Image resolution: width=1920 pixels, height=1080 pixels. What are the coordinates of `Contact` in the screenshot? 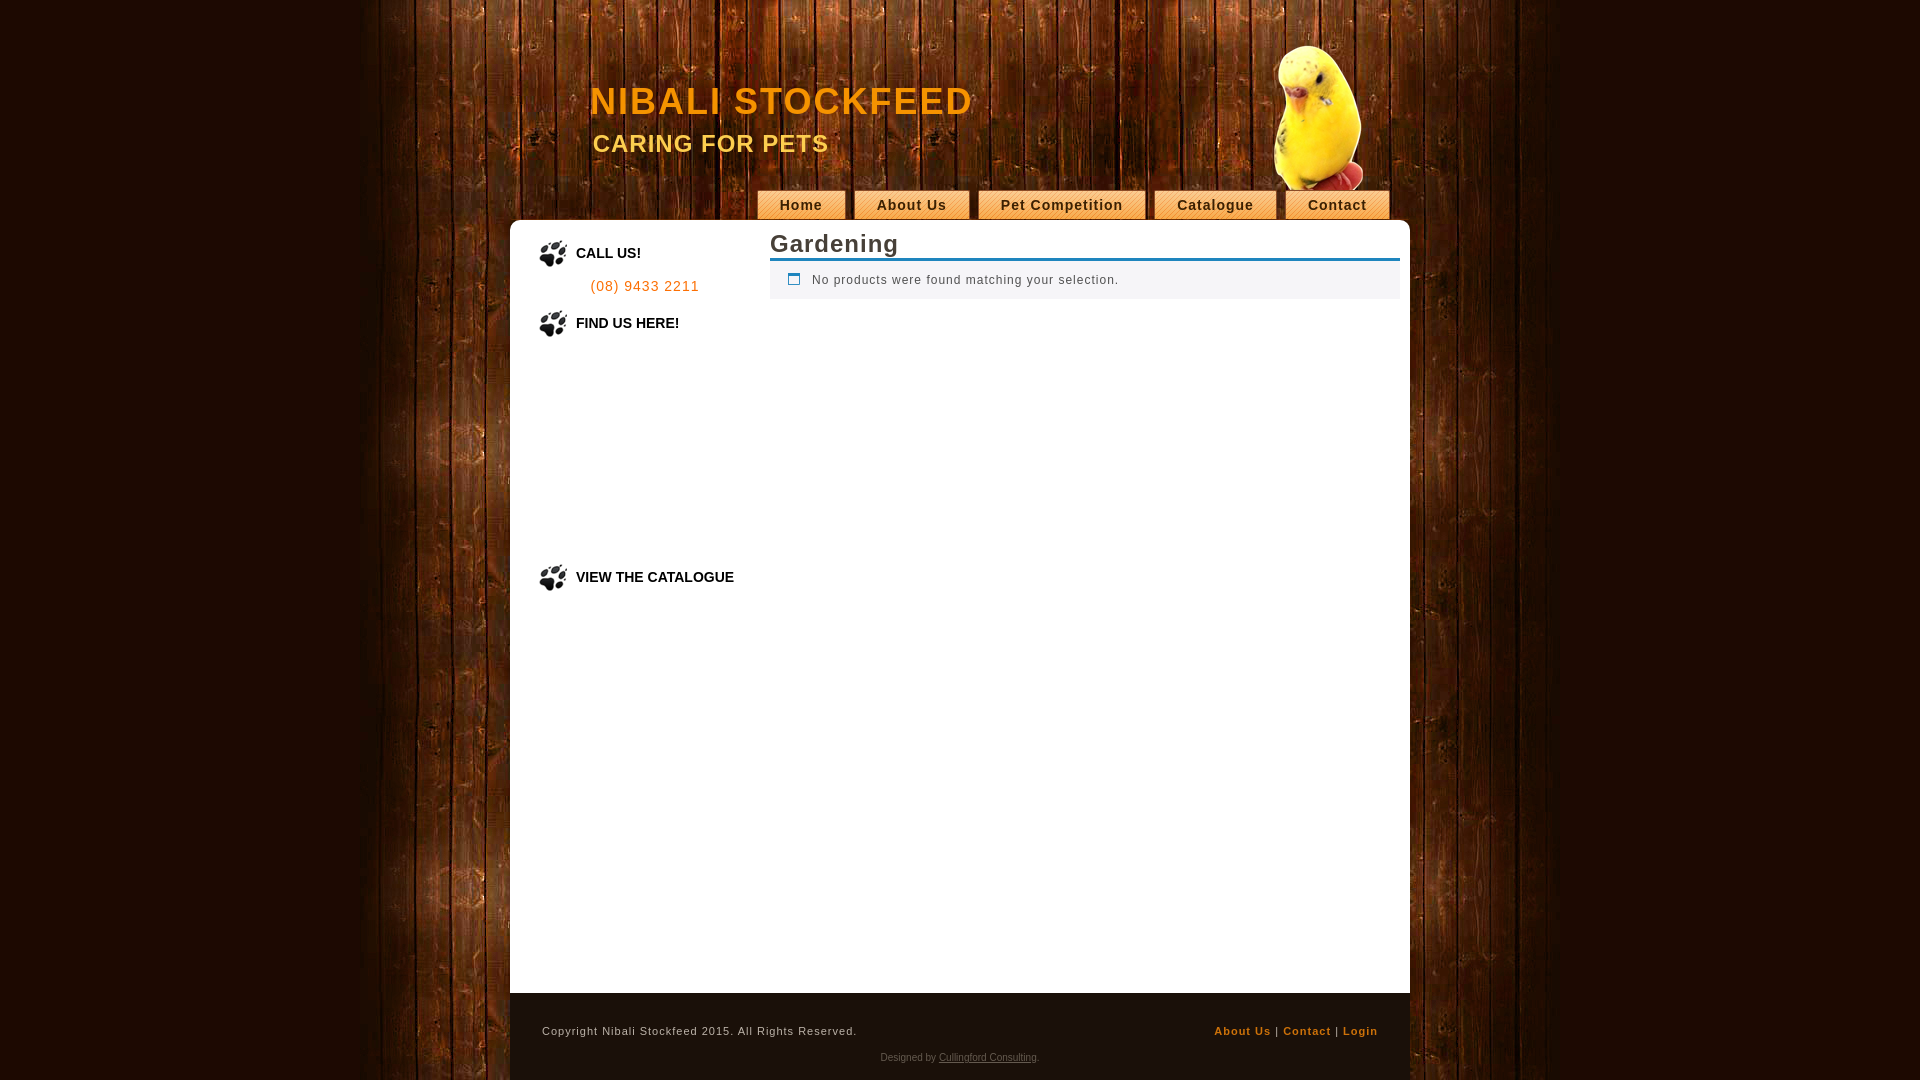 It's located at (1338, 204).